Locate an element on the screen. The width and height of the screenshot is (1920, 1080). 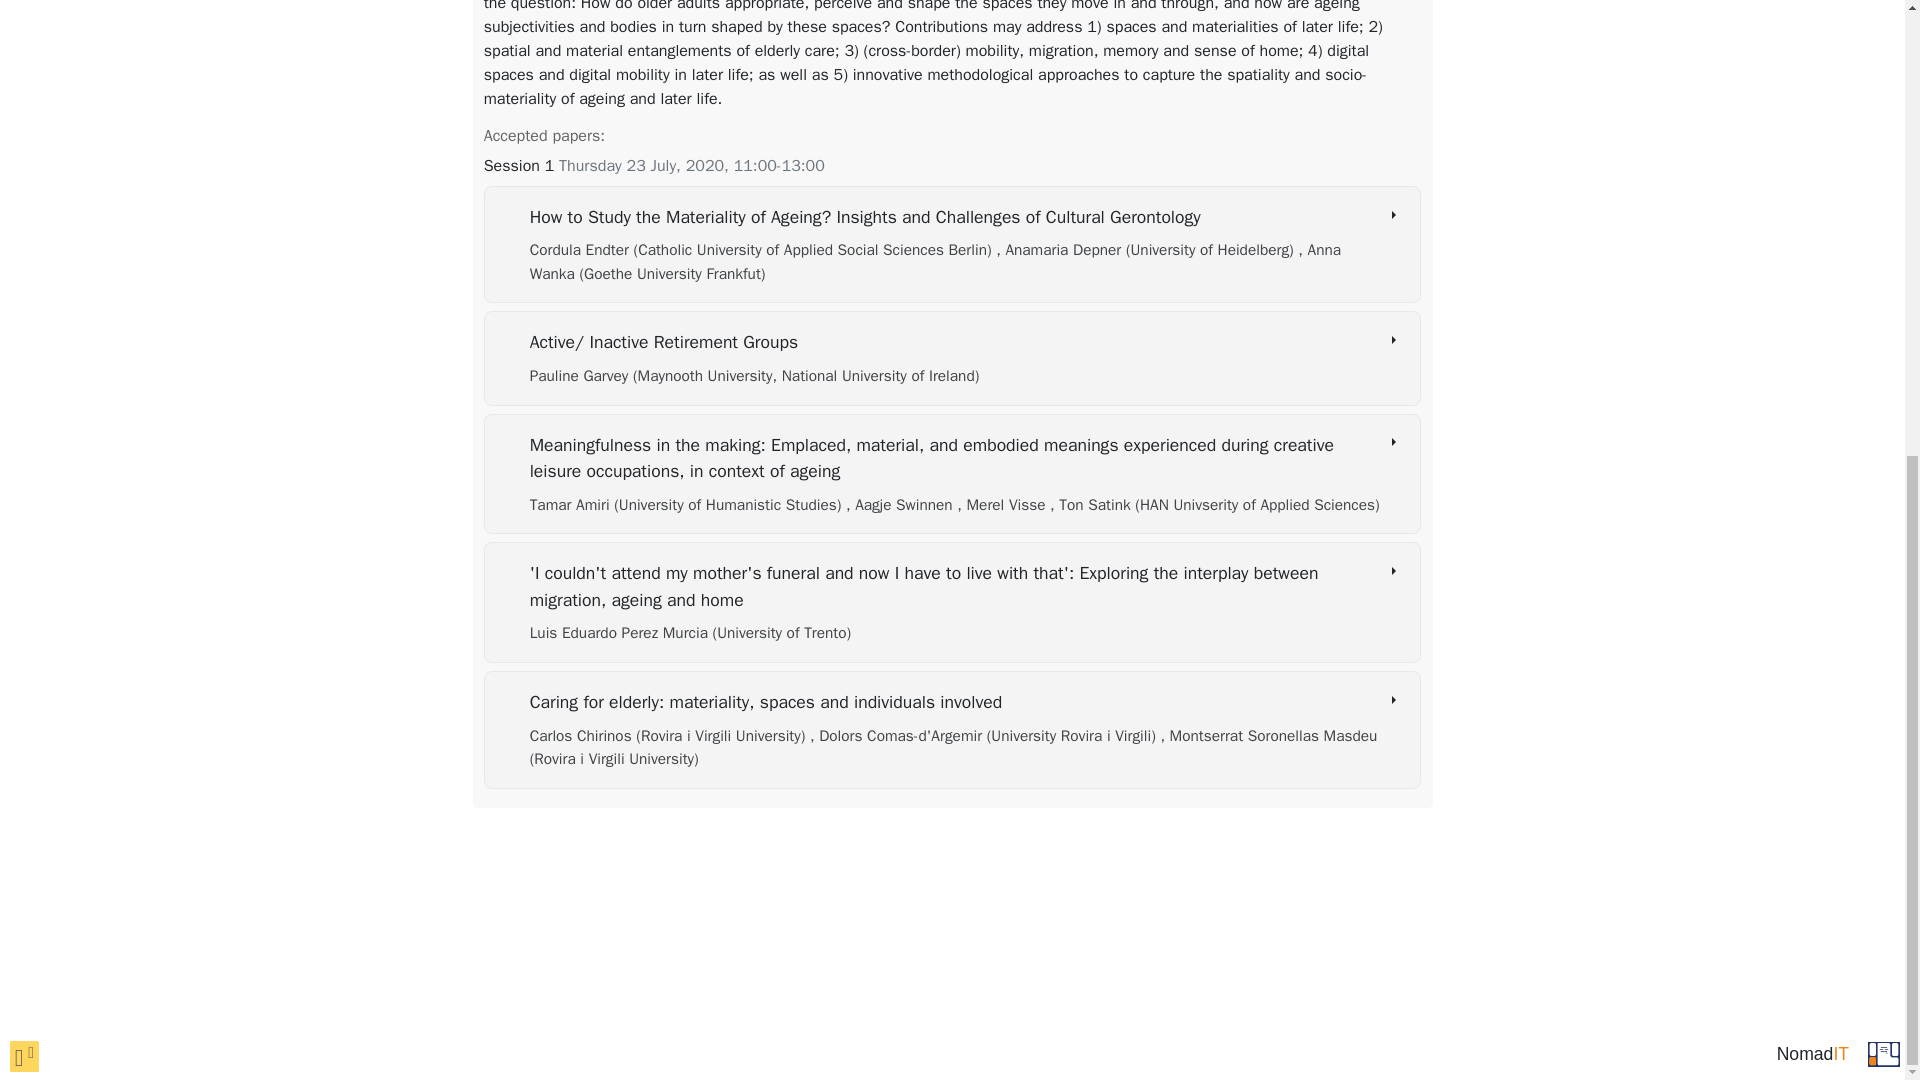
Author is located at coordinates (670, 736).